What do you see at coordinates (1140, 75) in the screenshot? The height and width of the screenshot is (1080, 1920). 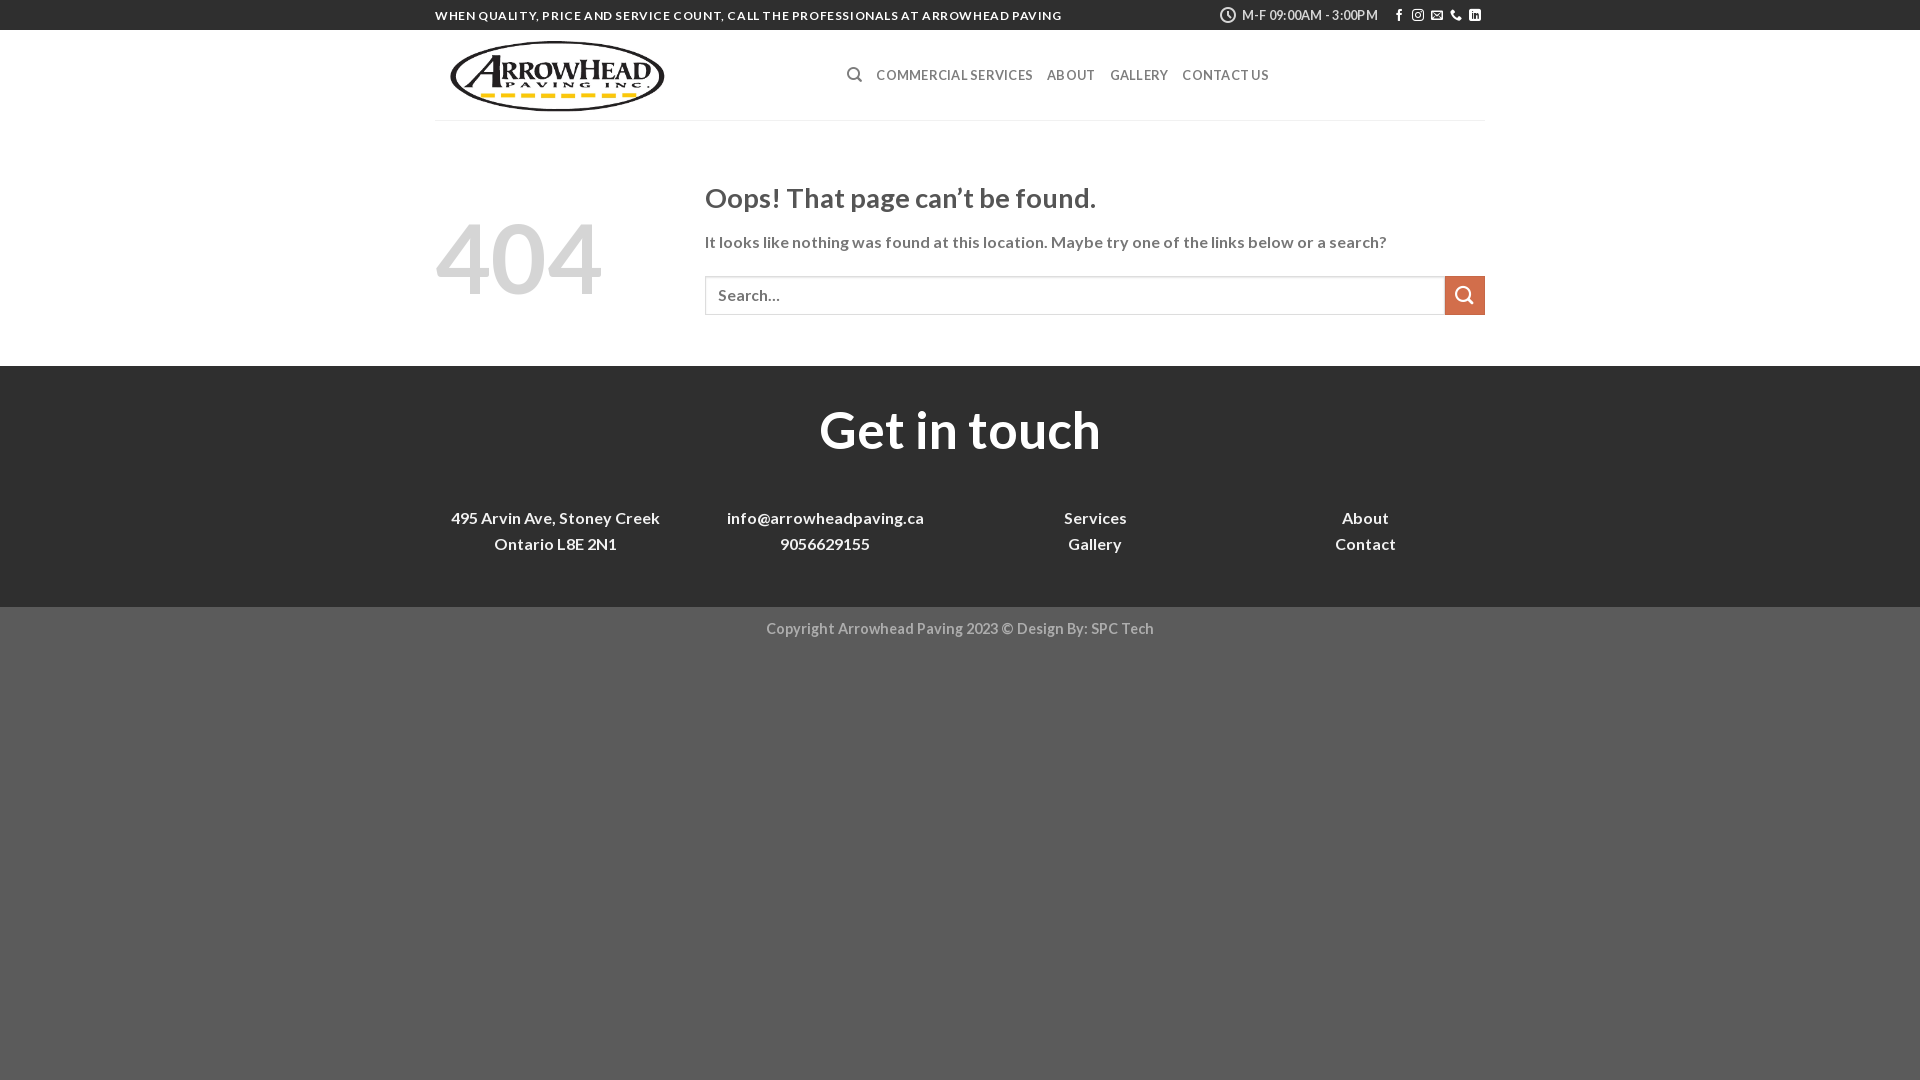 I see `GALLERY` at bounding box center [1140, 75].